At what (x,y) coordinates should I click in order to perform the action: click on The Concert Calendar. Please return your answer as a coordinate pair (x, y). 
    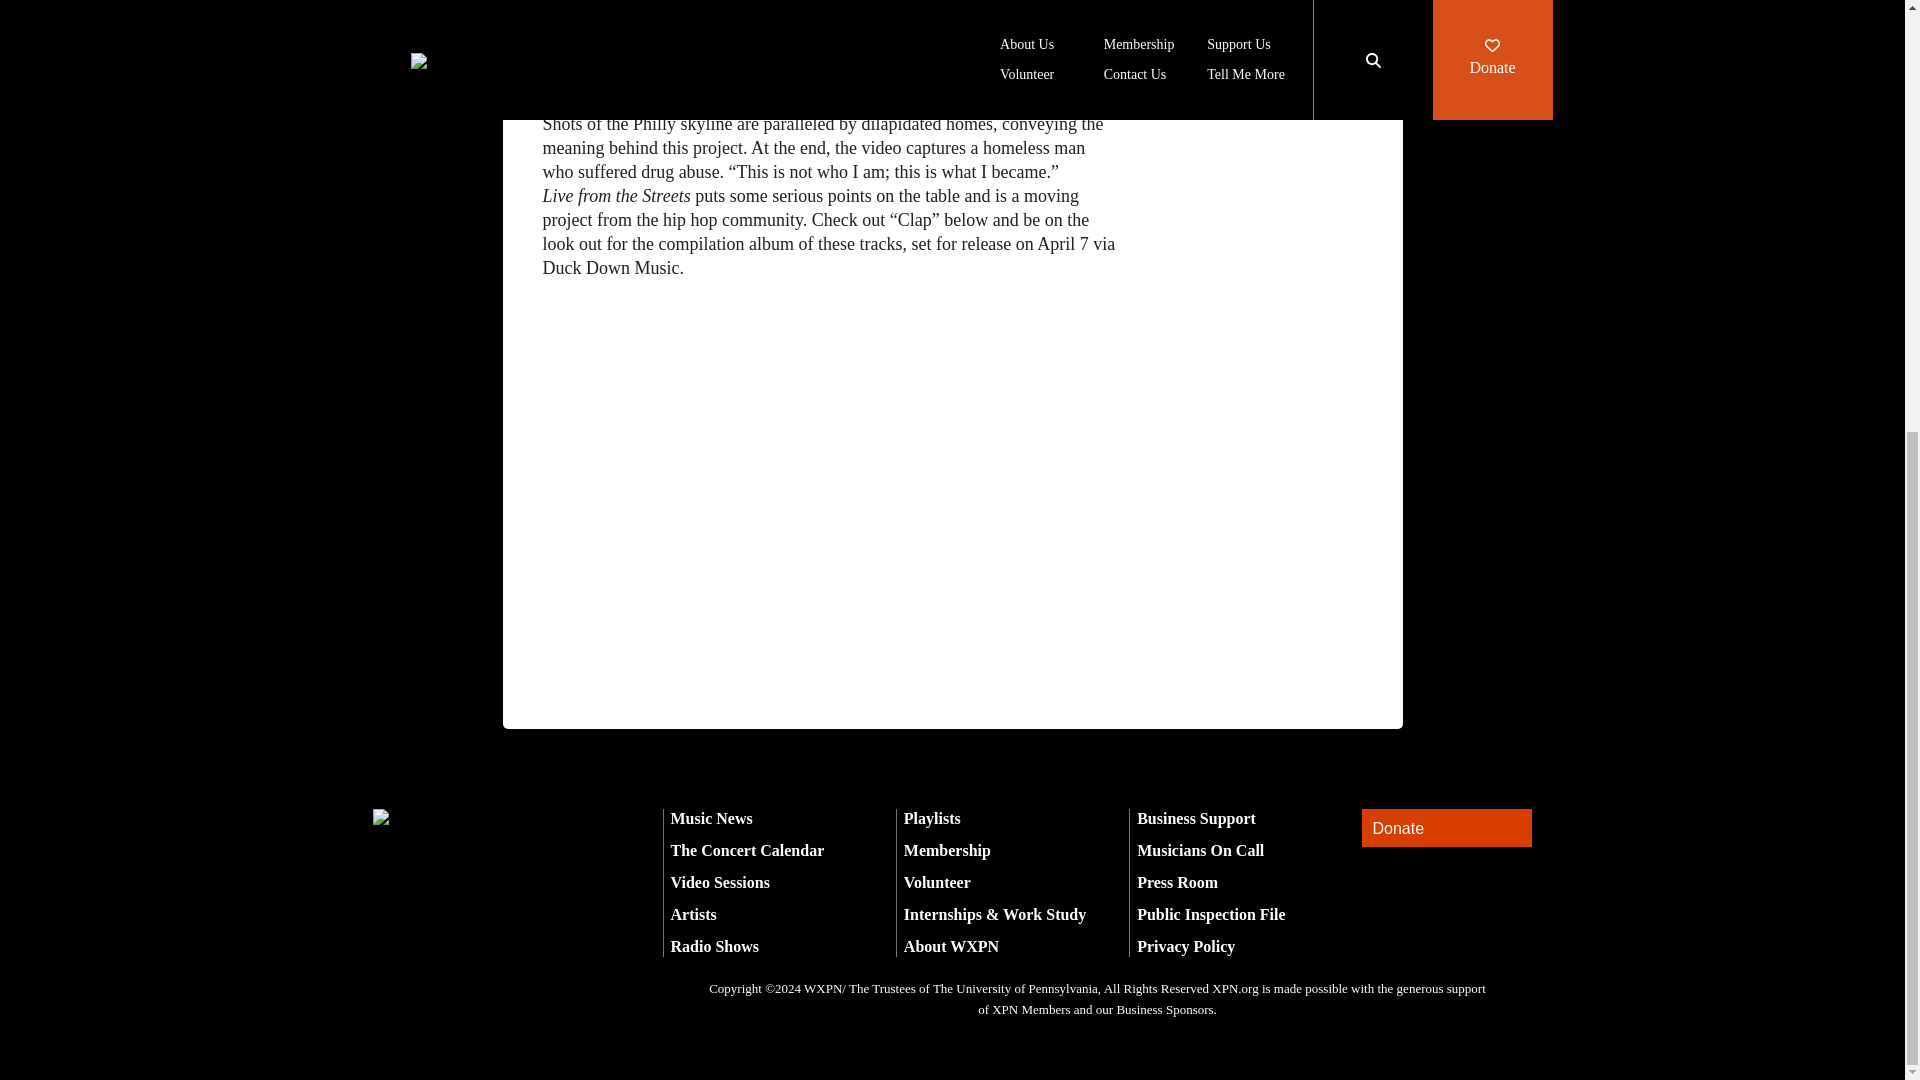
    Looking at the image, I should click on (746, 850).